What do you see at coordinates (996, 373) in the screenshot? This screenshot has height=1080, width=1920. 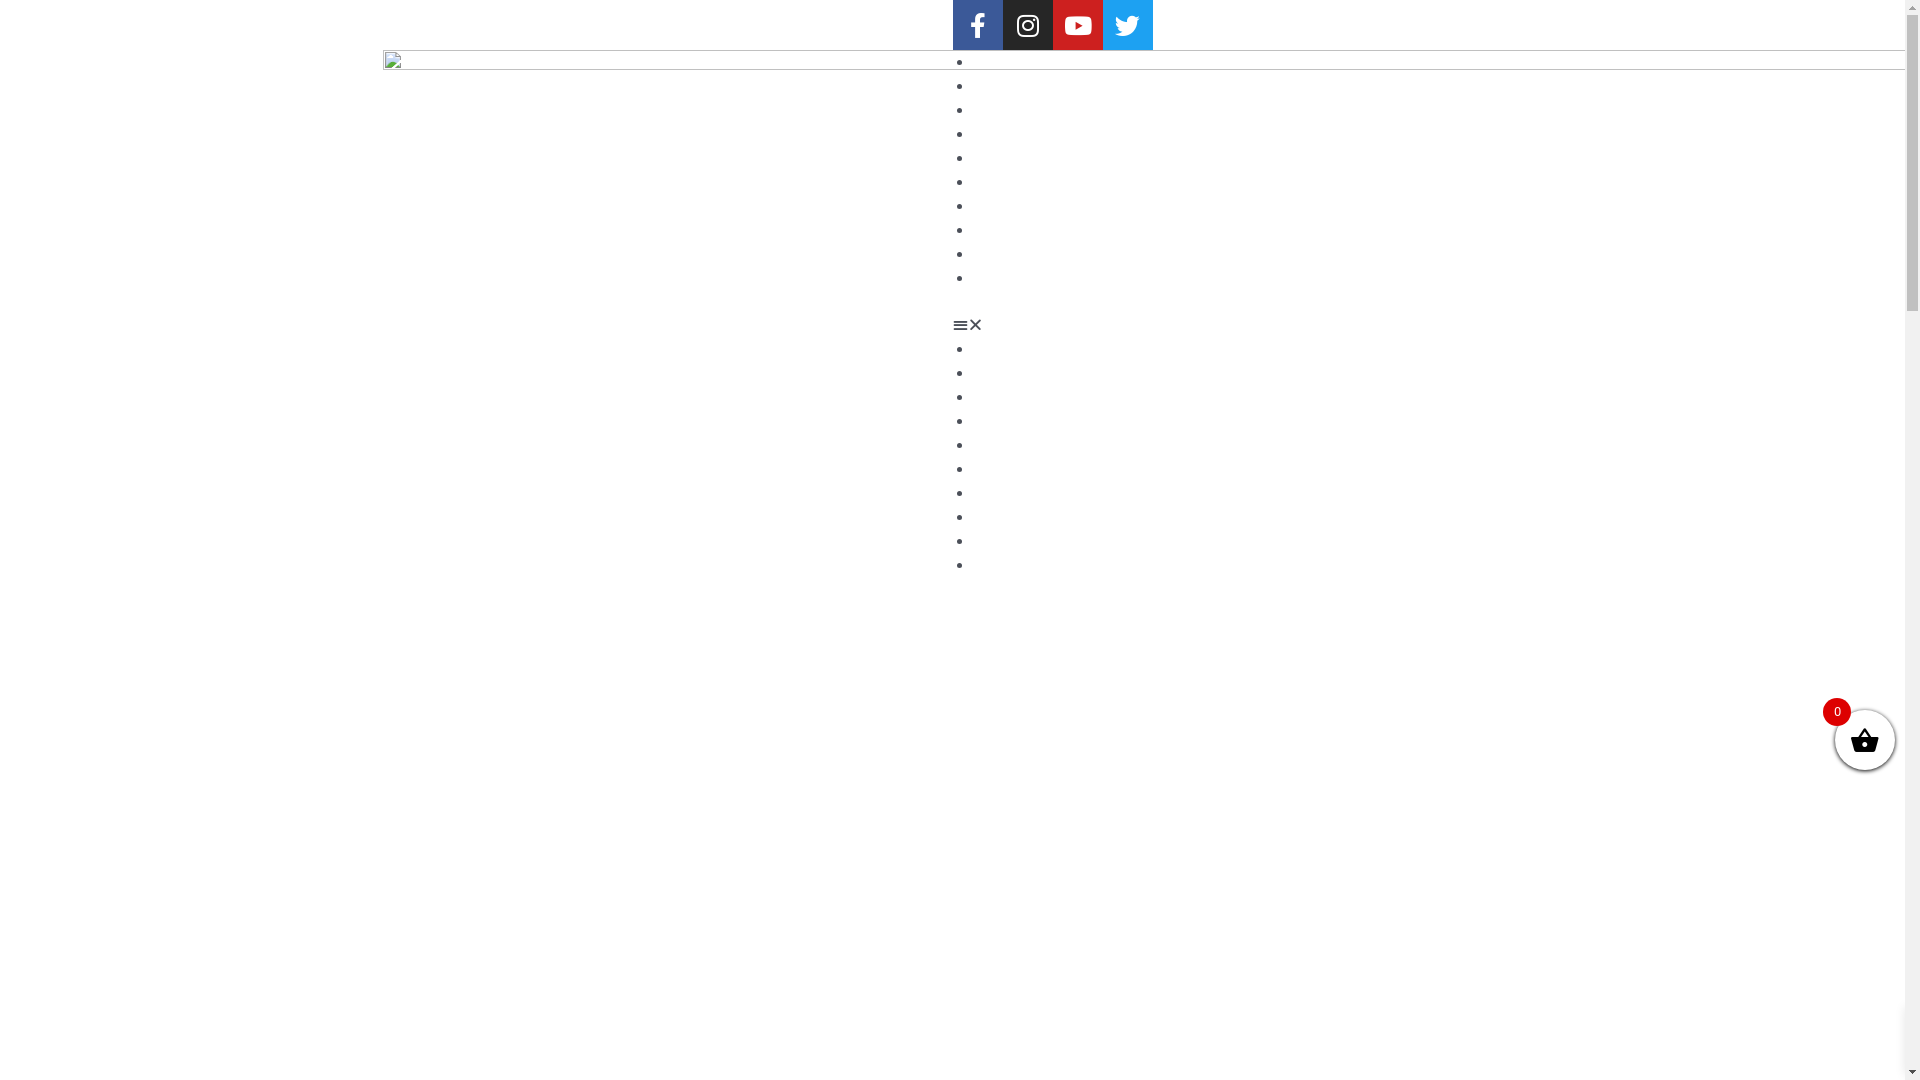 I see `ABOUT` at bounding box center [996, 373].